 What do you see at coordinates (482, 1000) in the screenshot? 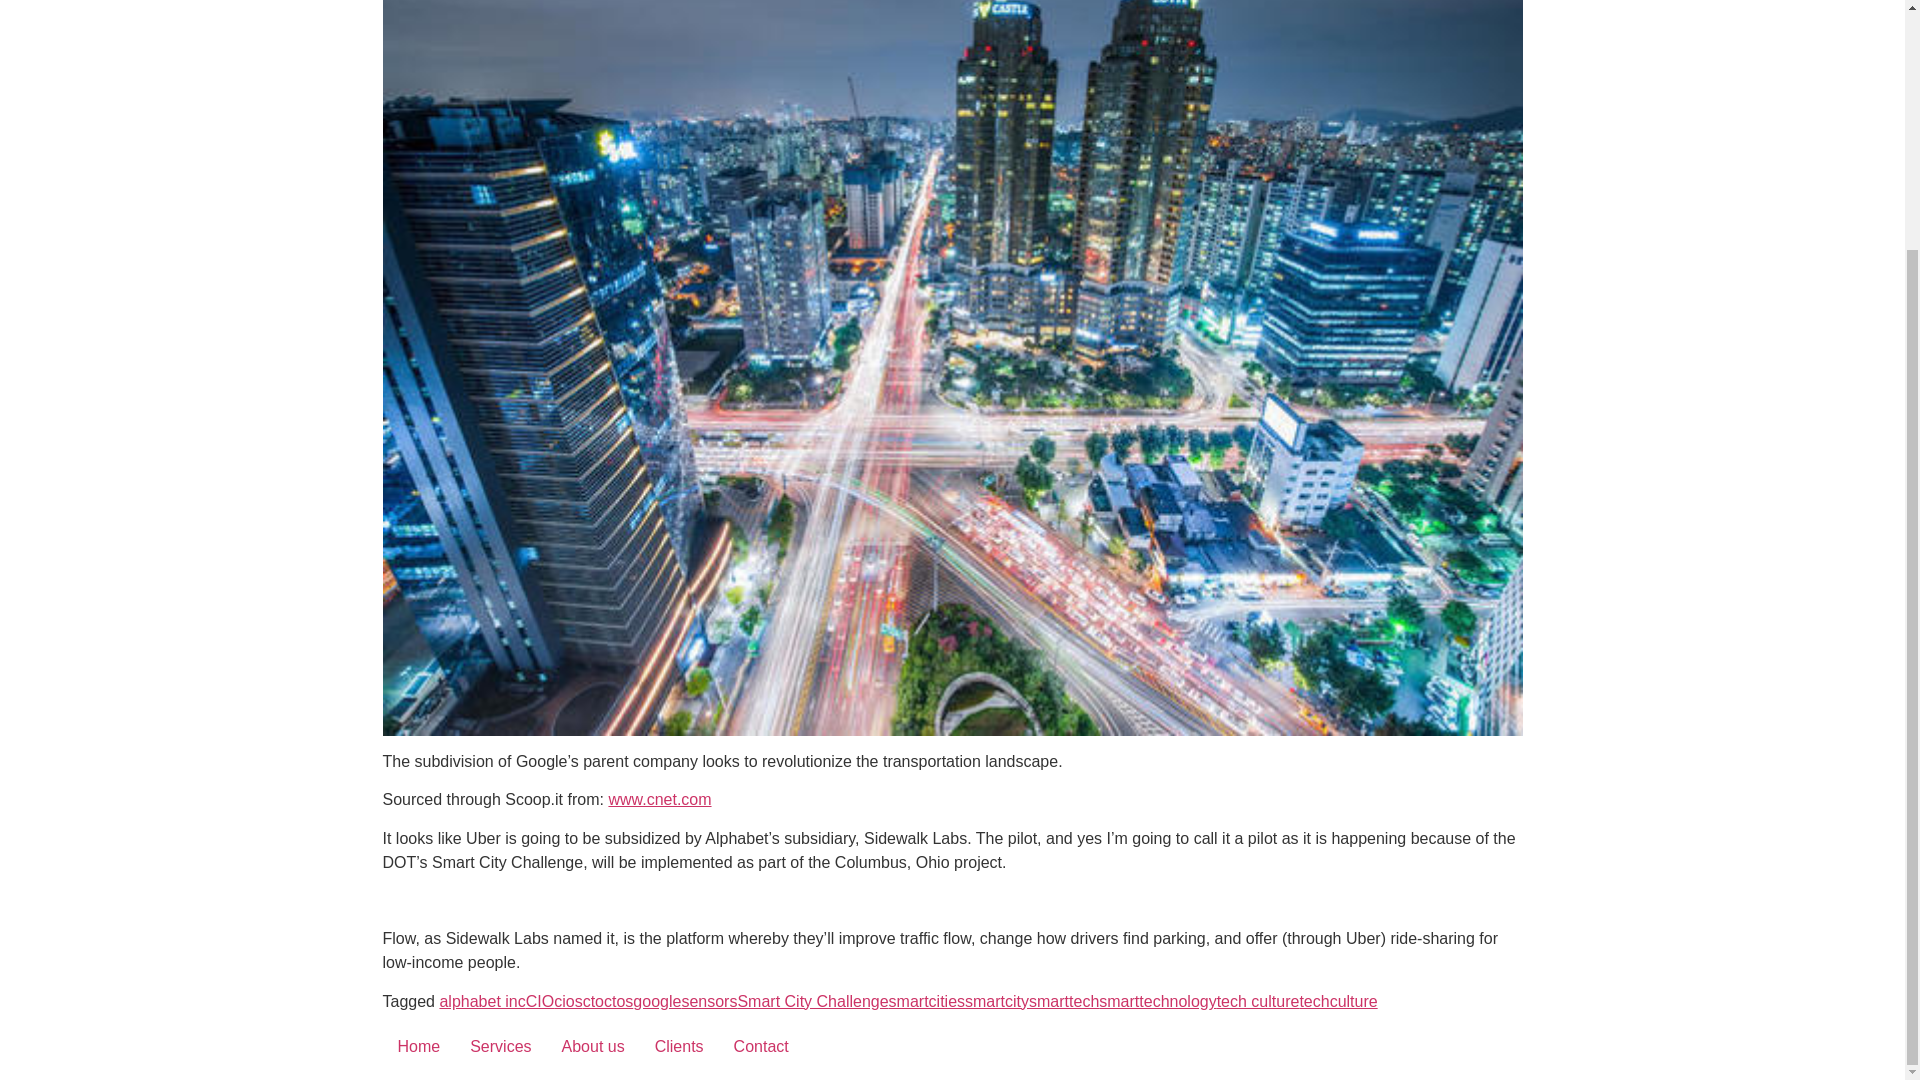
I see `alphabet inc` at bounding box center [482, 1000].